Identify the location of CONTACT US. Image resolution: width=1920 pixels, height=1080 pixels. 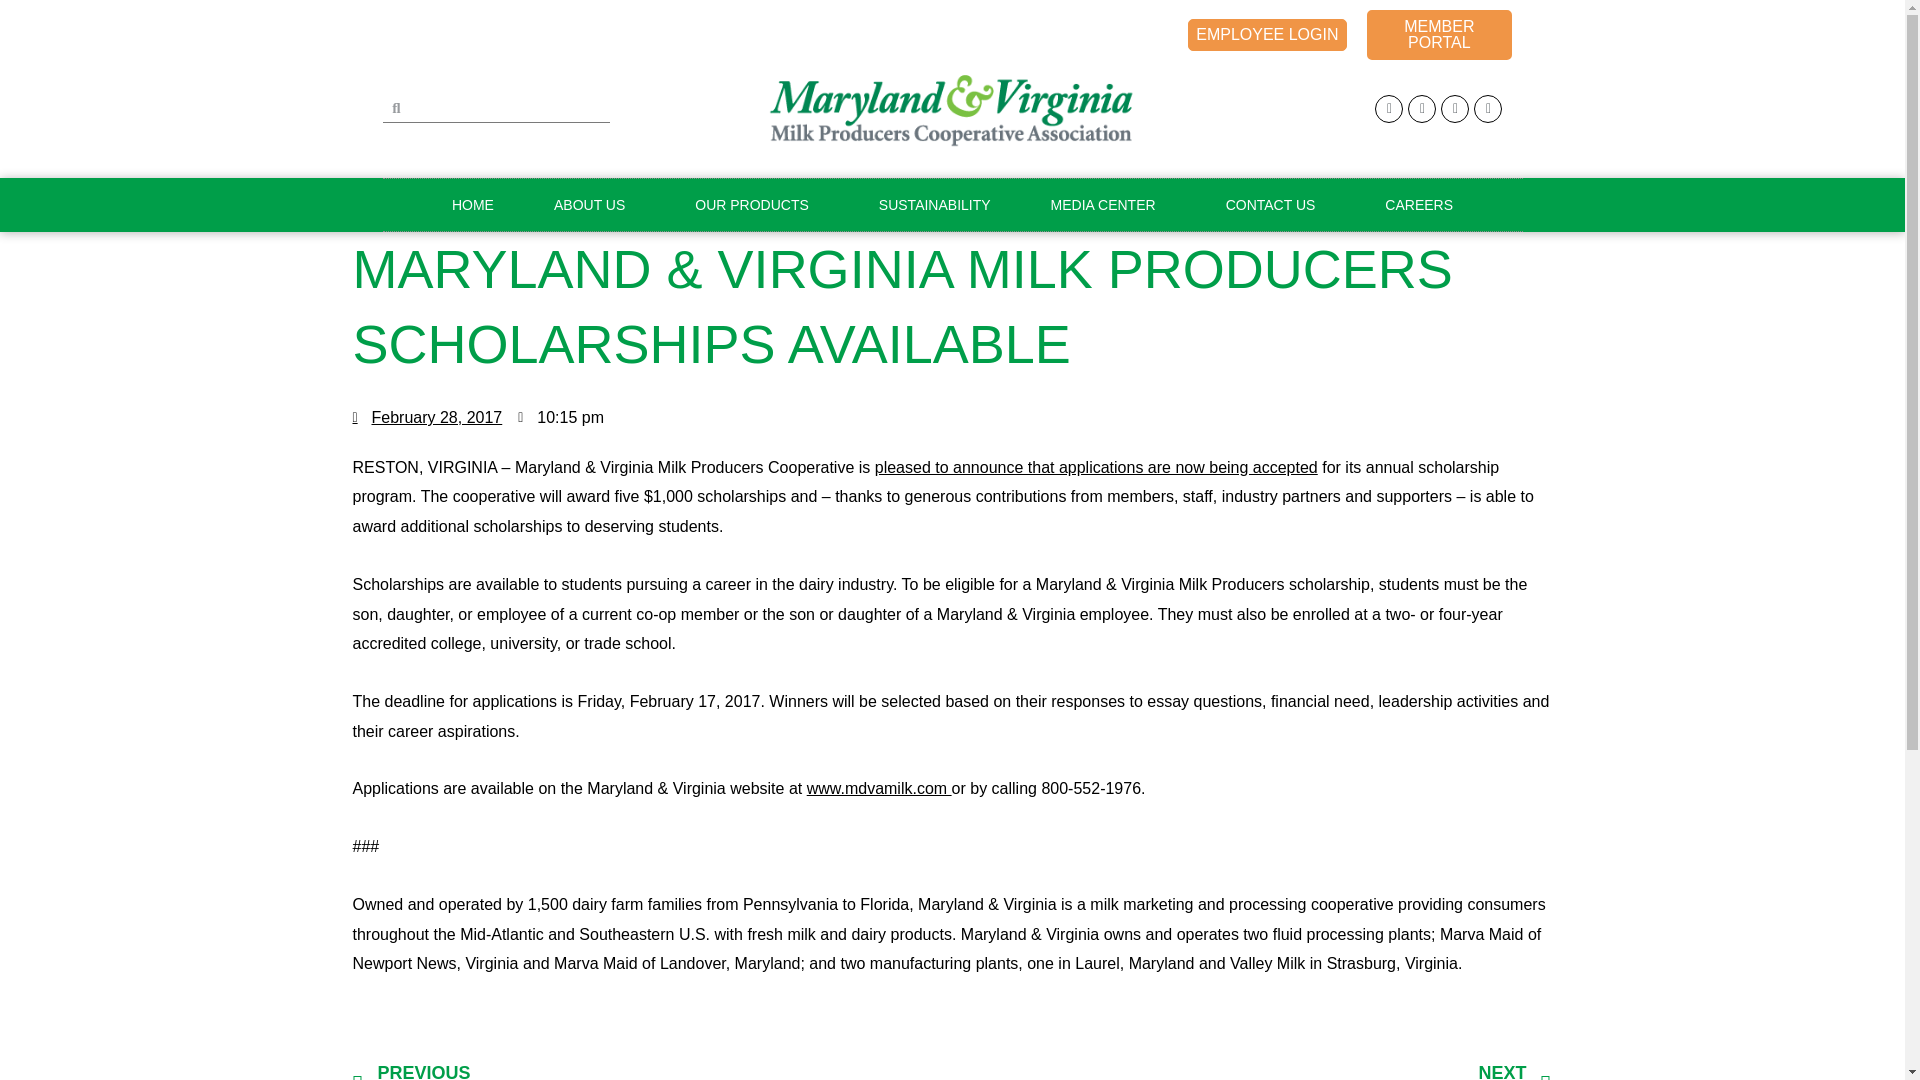
(1276, 205).